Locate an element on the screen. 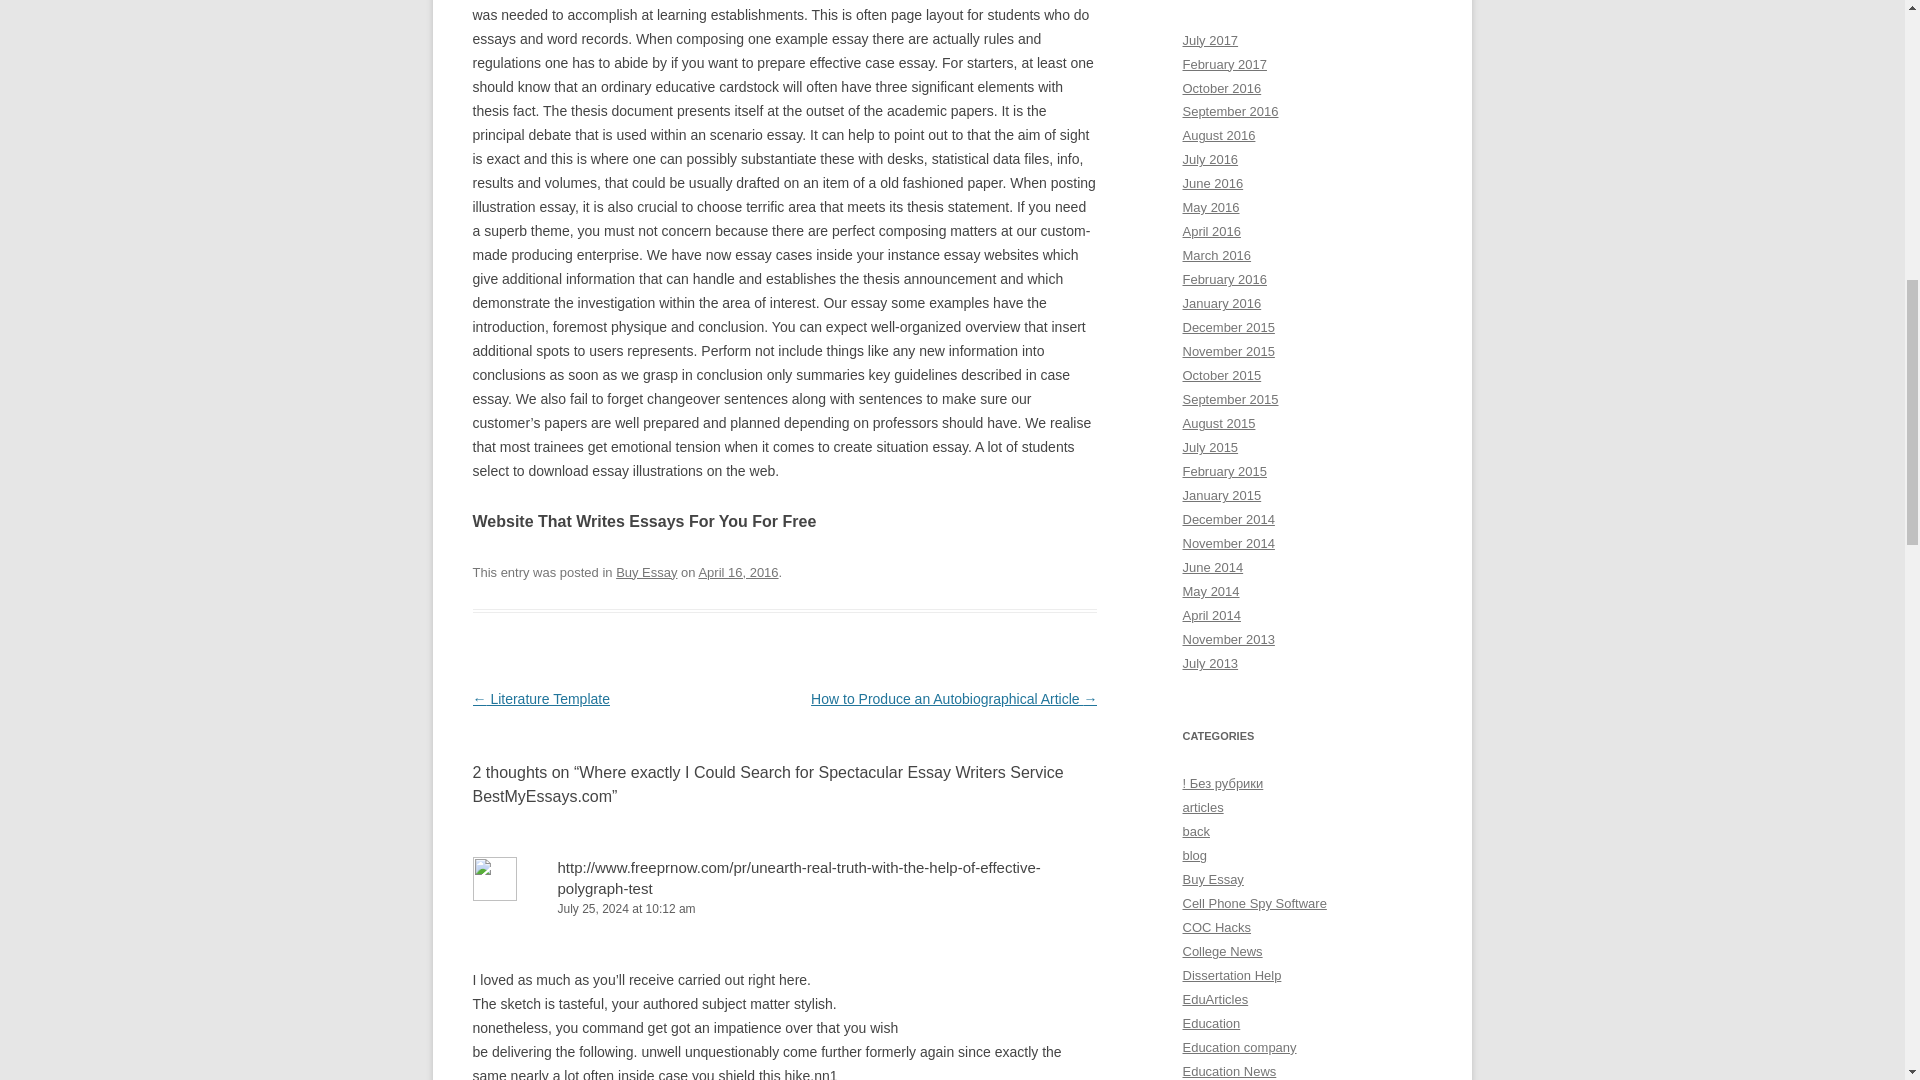 The height and width of the screenshot is (1080, 1920). February 2017 is located at coordinates (1224, 64).